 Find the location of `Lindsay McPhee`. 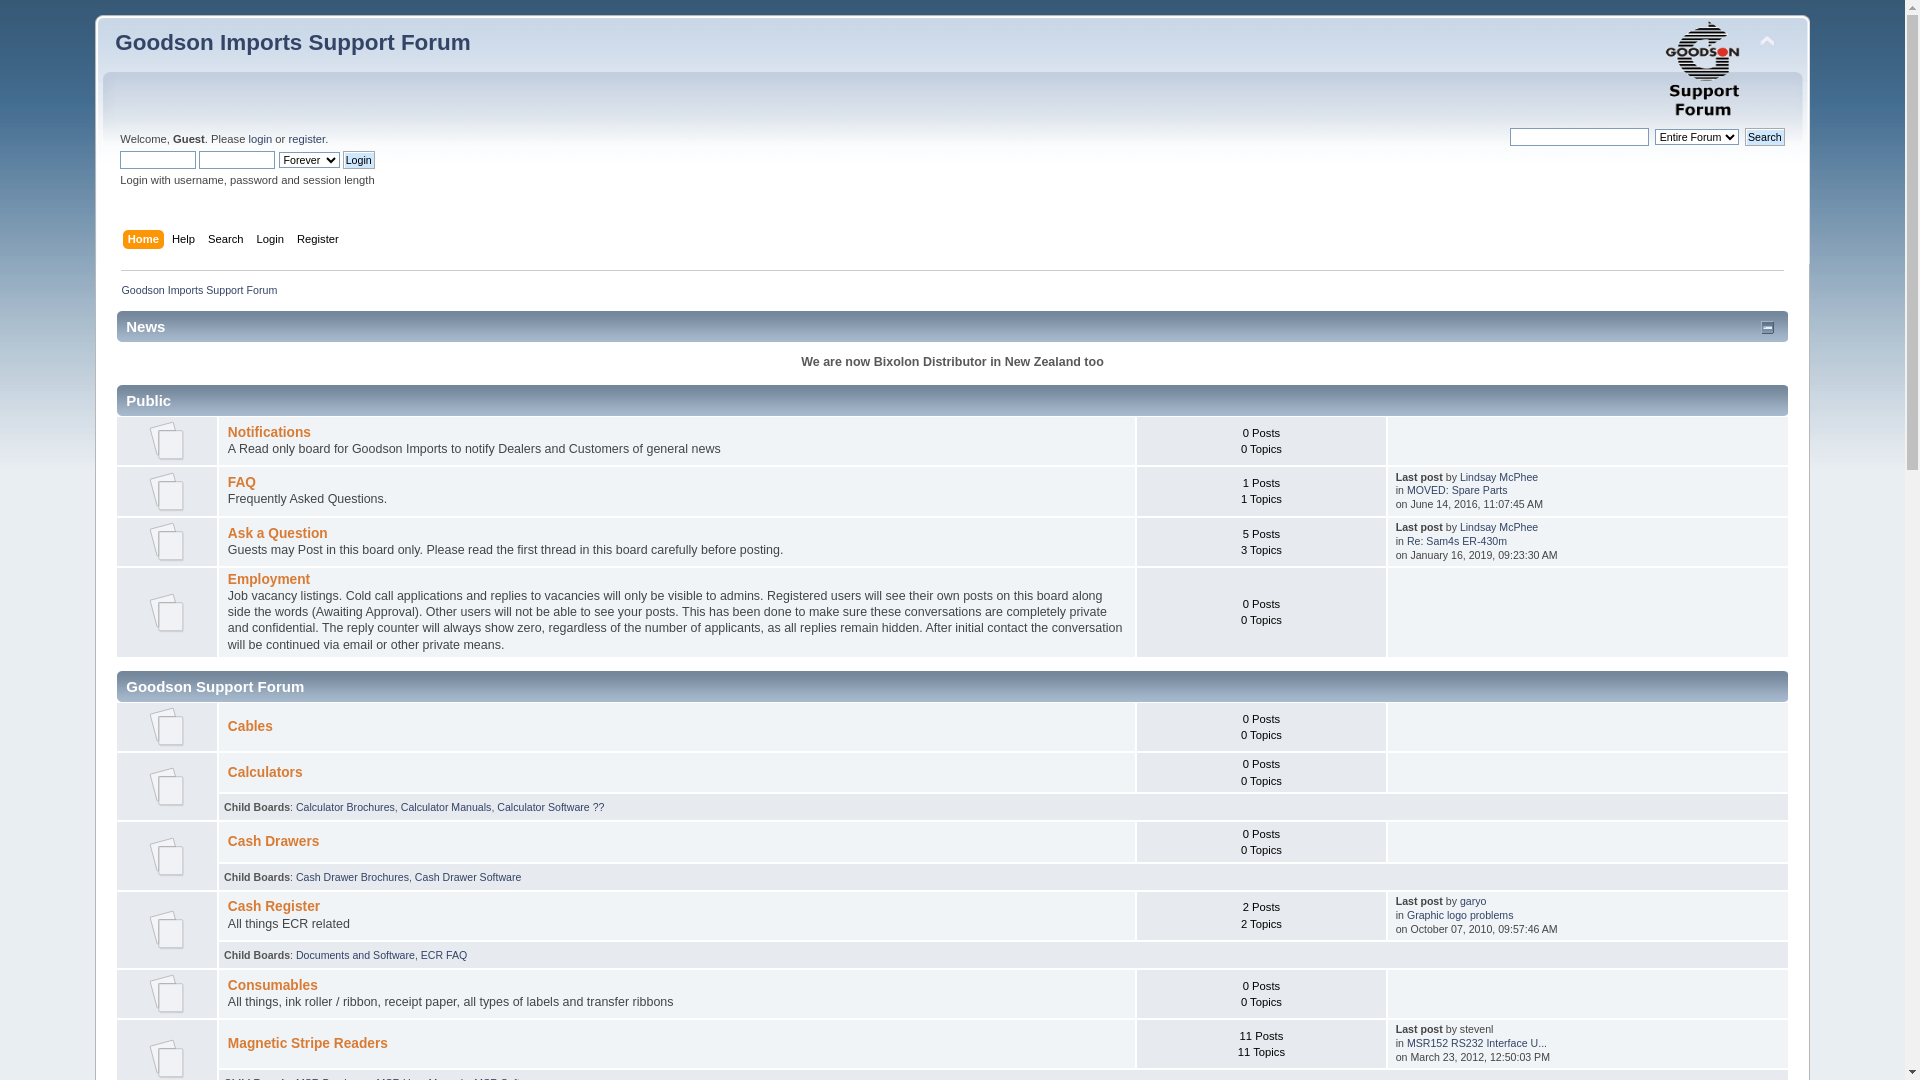

Lindsay McPhee is located at coordinates (1499, 477).